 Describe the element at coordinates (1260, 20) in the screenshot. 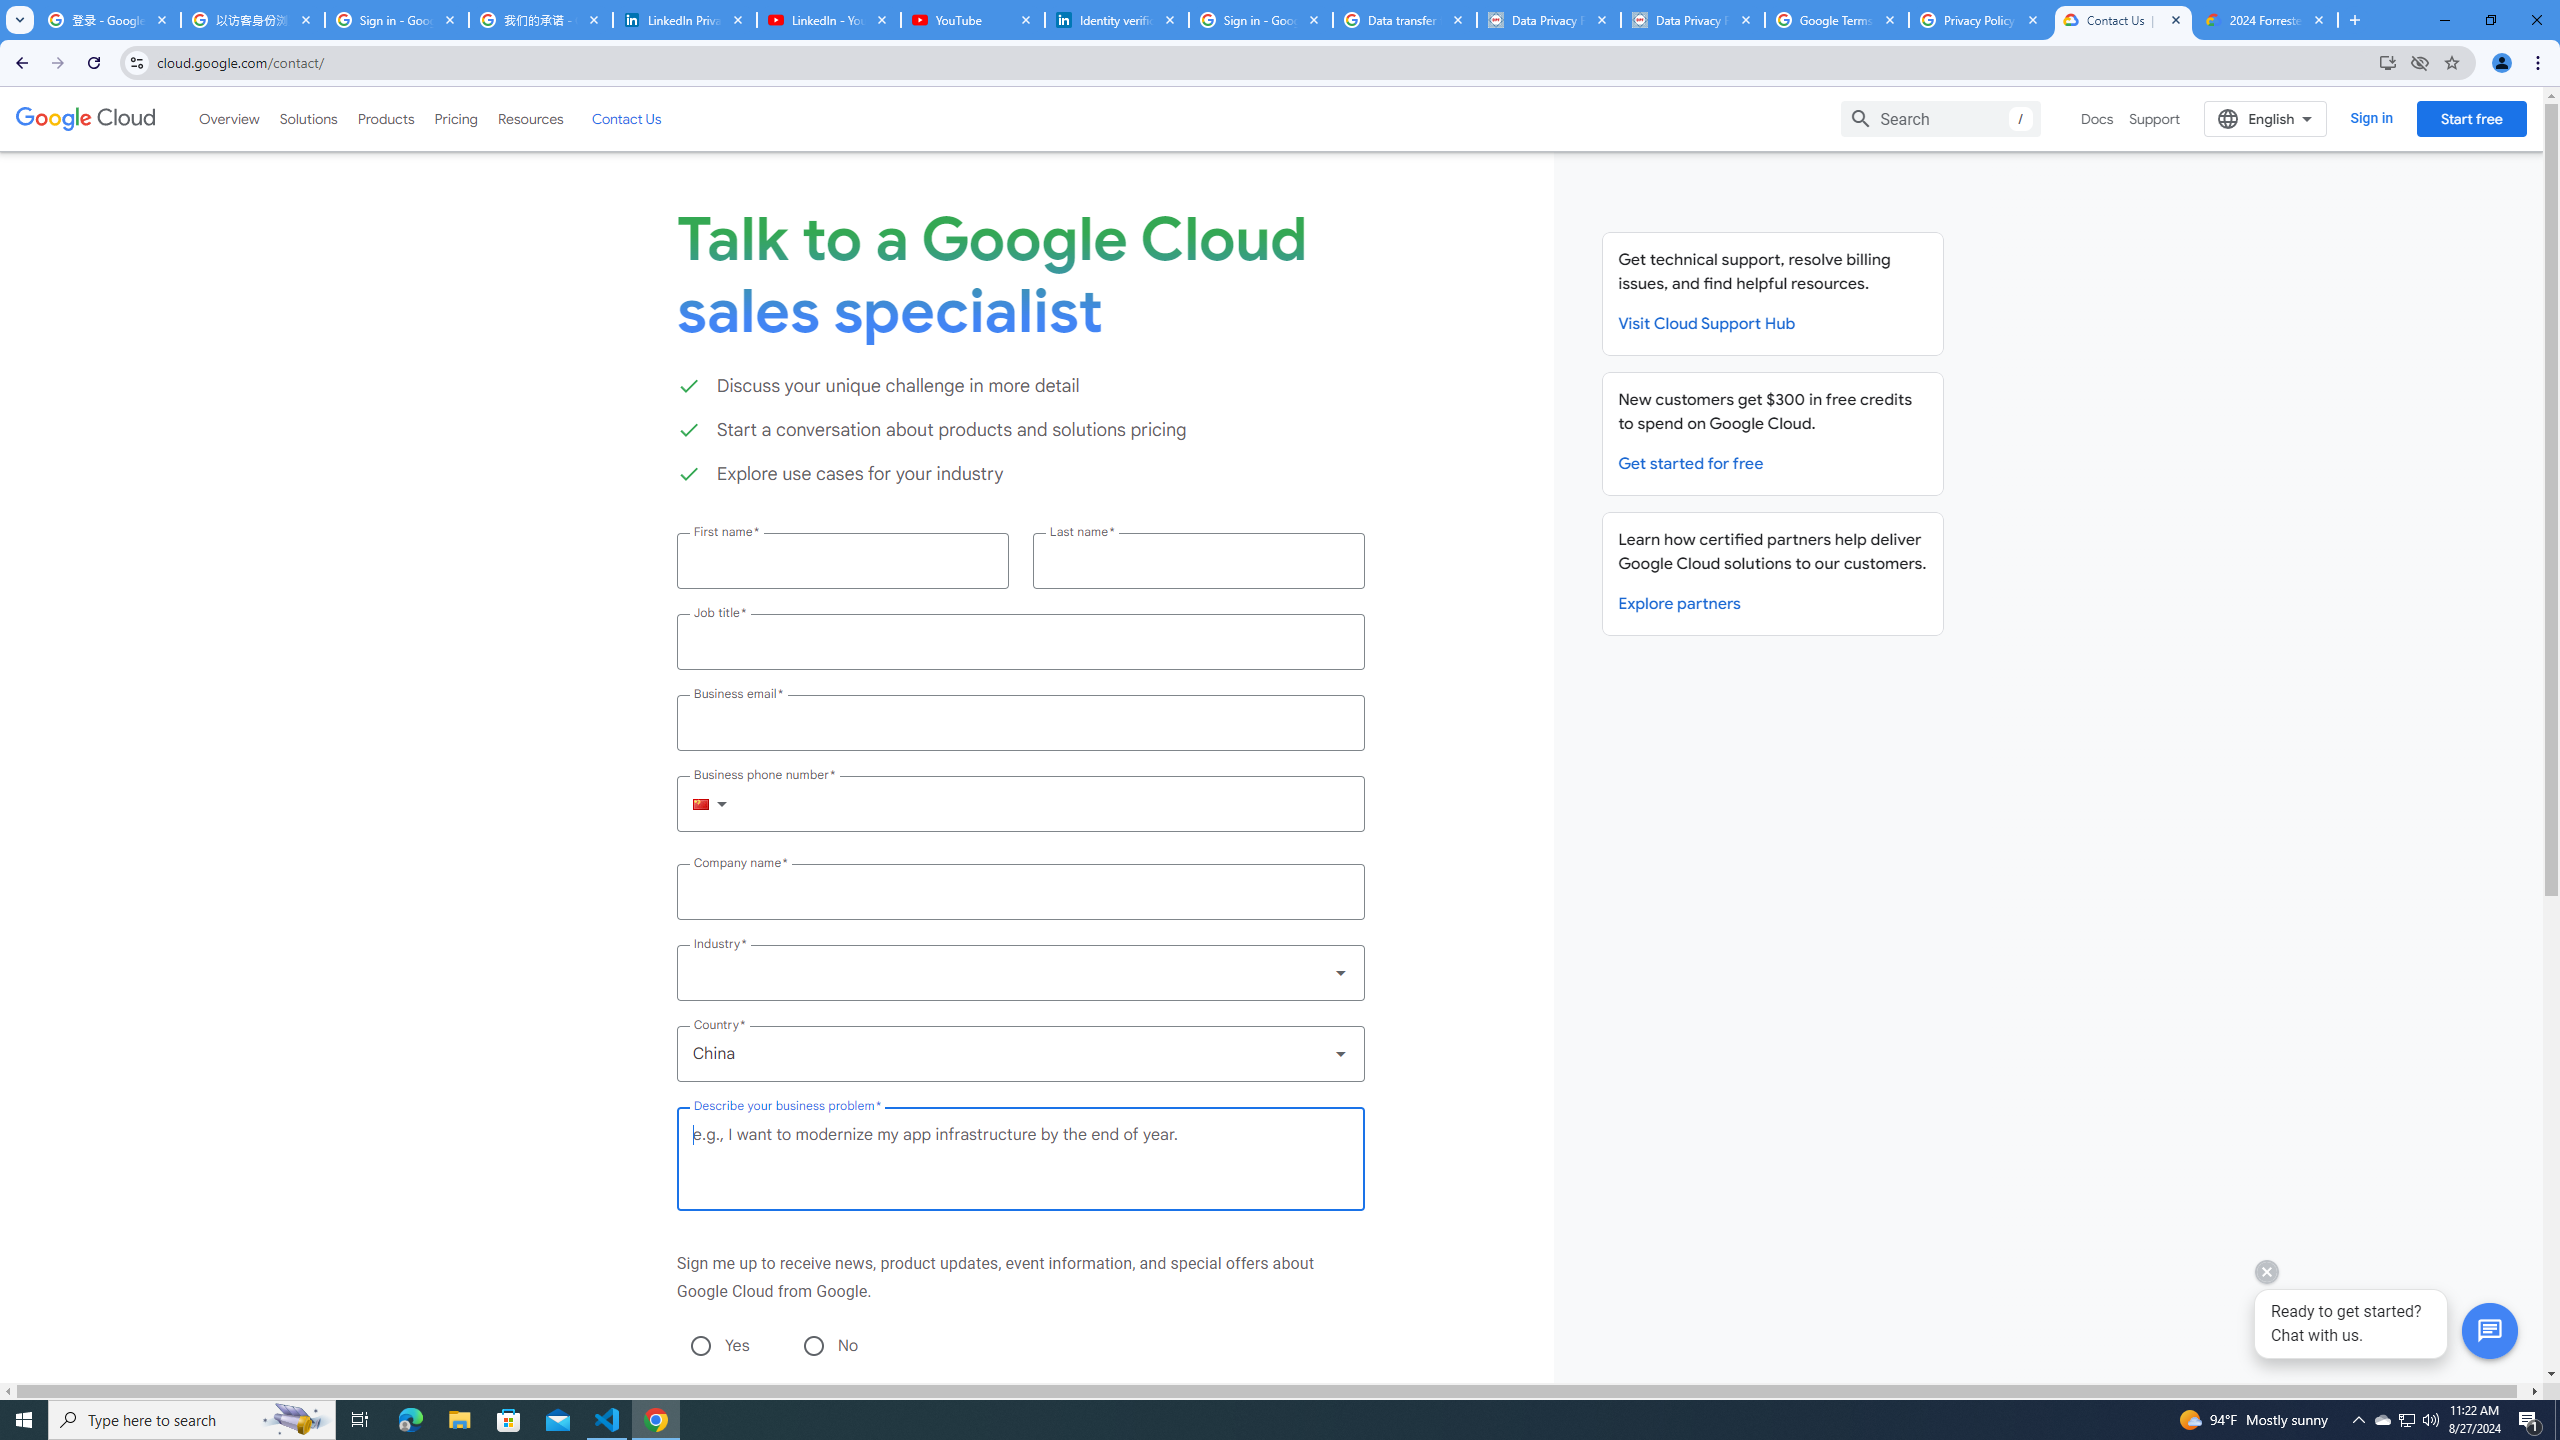

I see `Sign in - Google Accounts` at that location.